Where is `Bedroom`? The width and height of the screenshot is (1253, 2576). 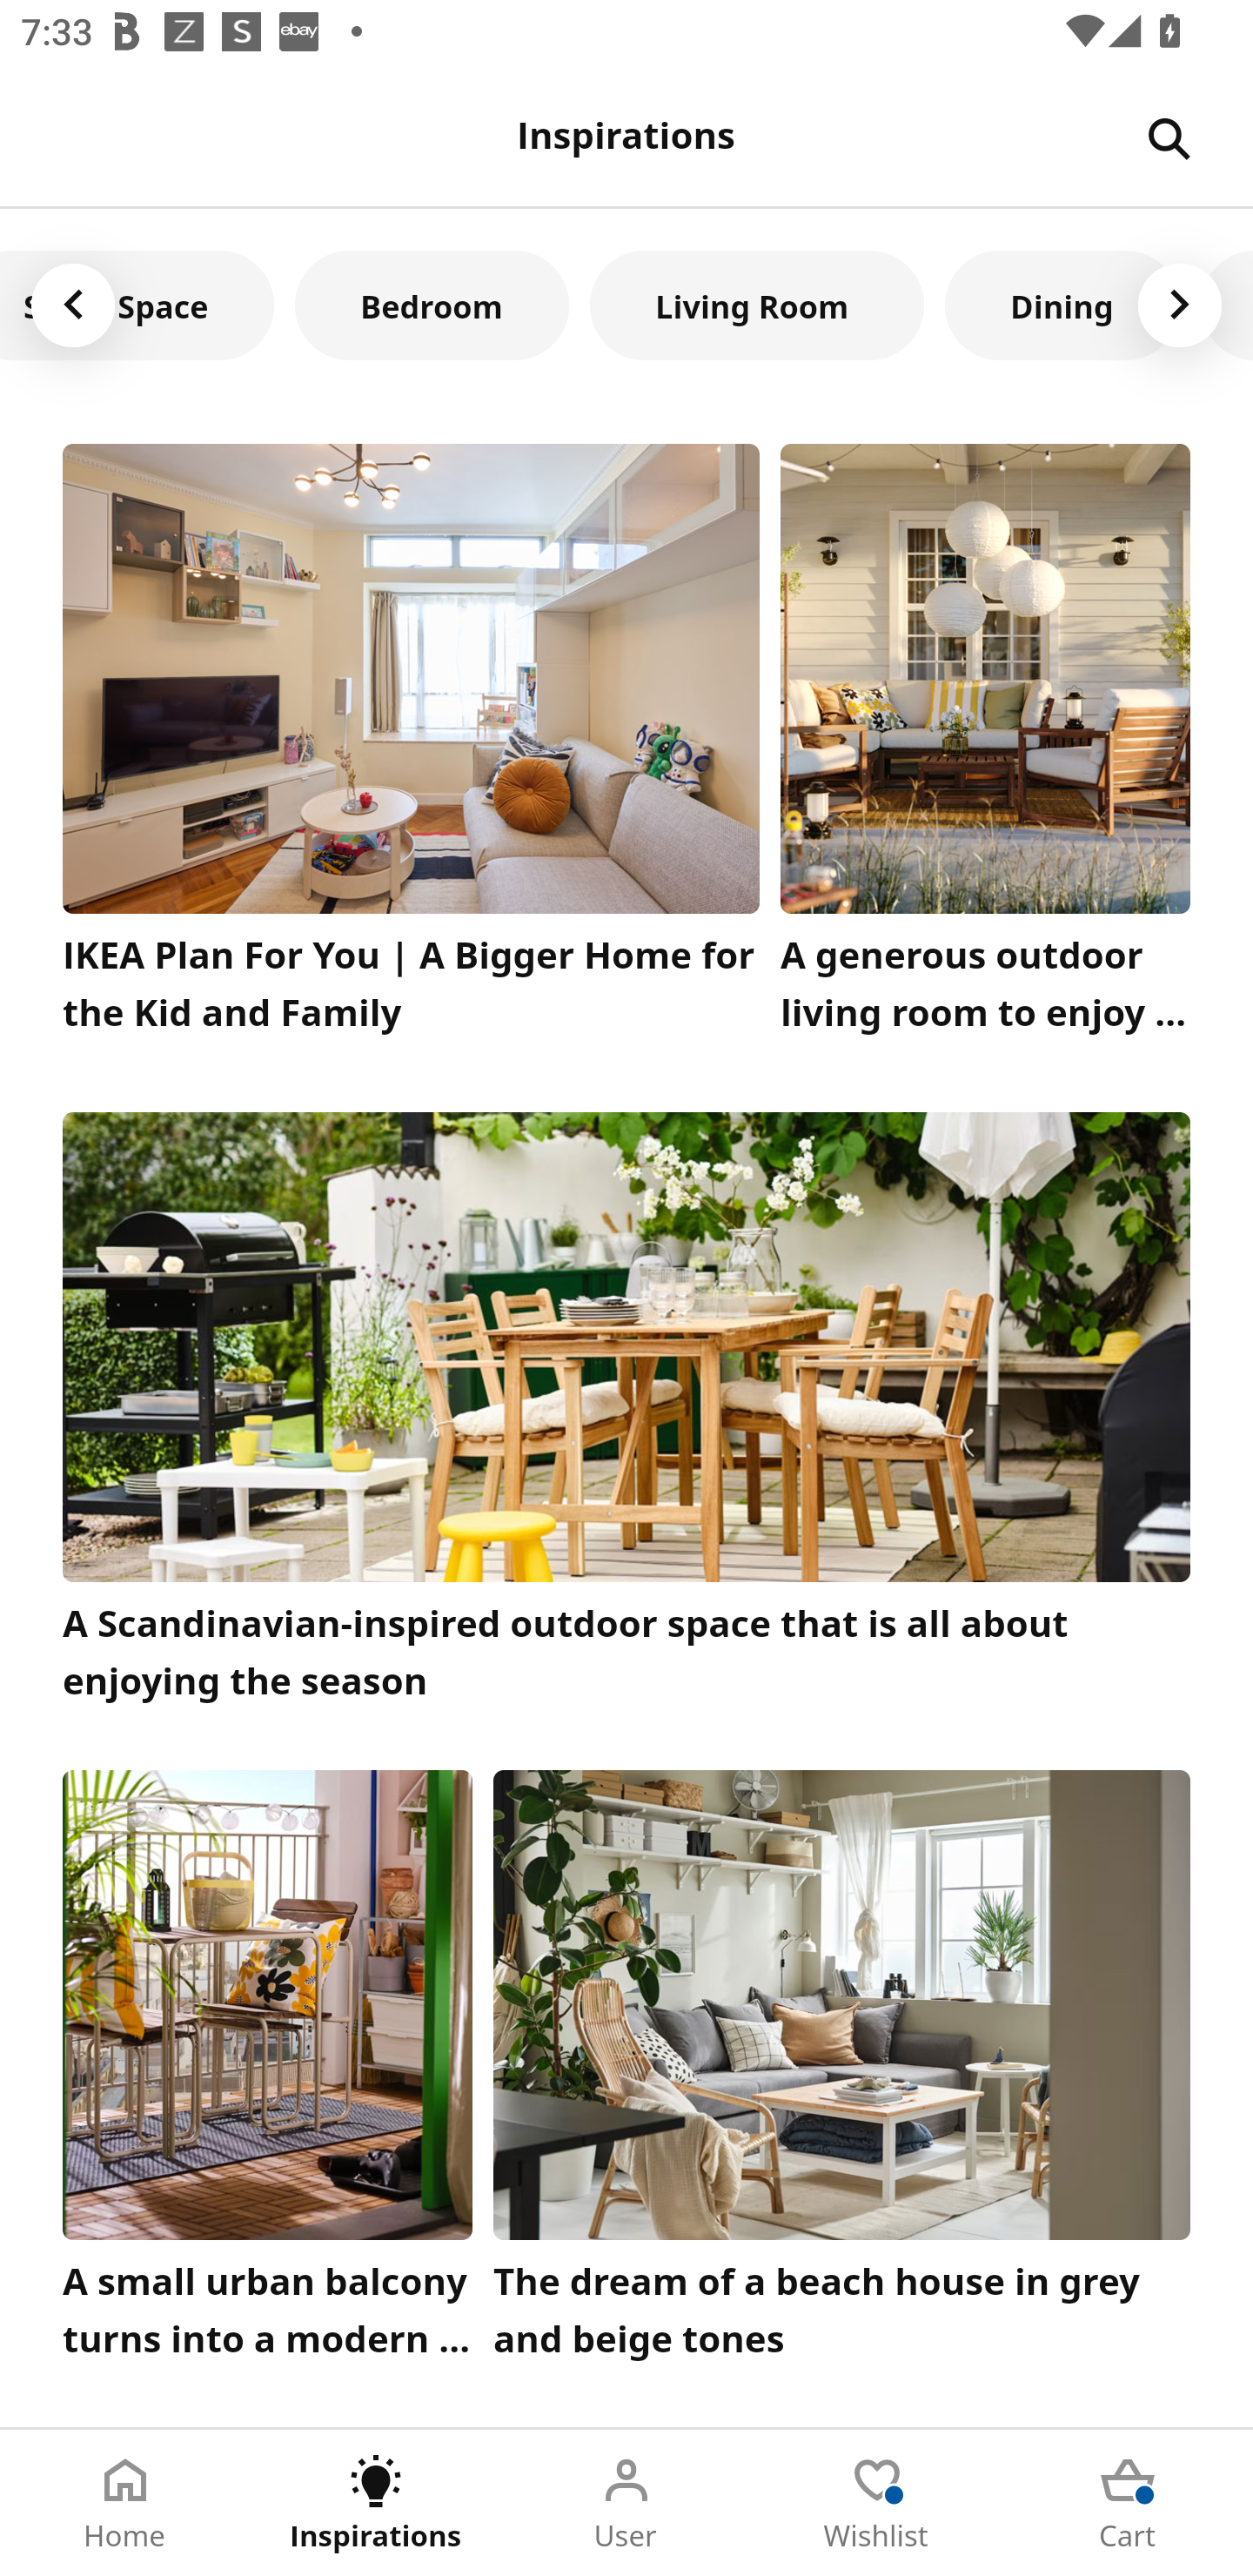 Bedroom is located at coordinates (432, 305).